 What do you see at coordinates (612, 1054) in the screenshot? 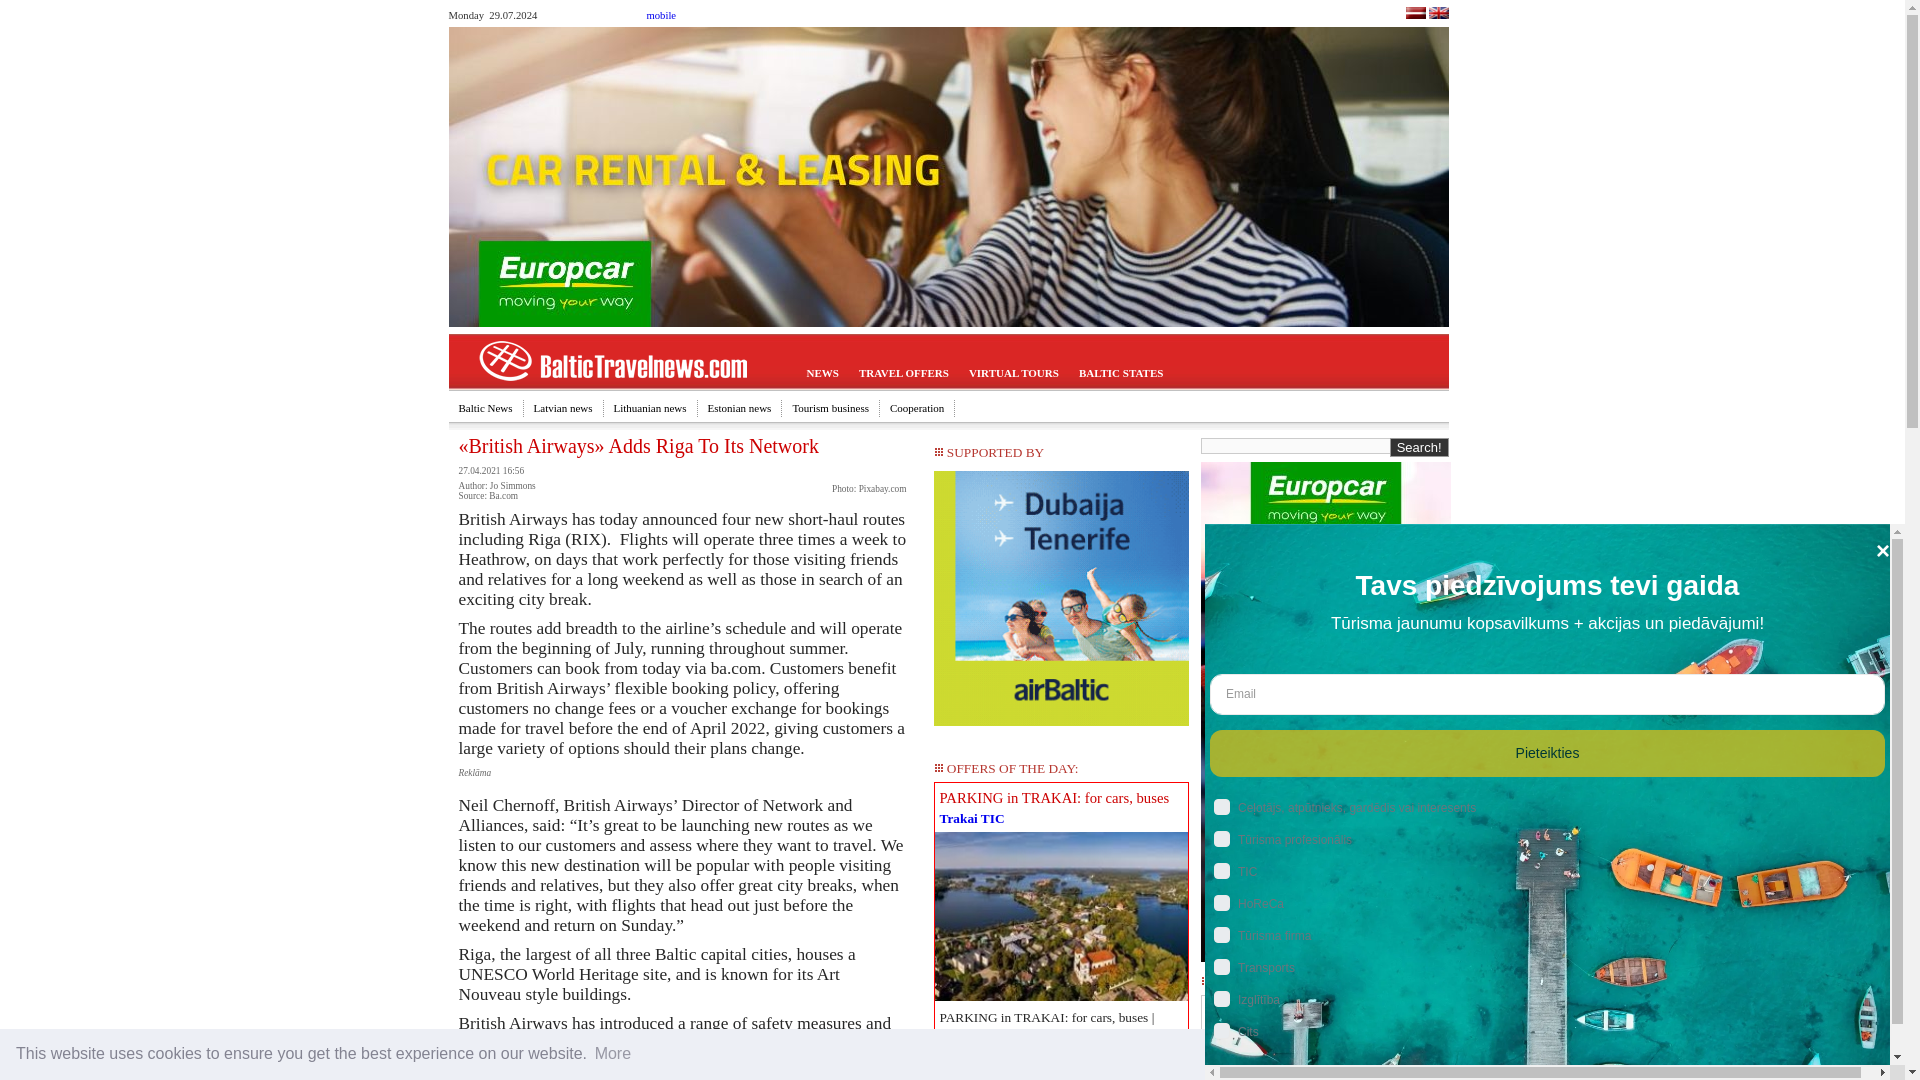
I see `More` at bounding box center [612, 1054].